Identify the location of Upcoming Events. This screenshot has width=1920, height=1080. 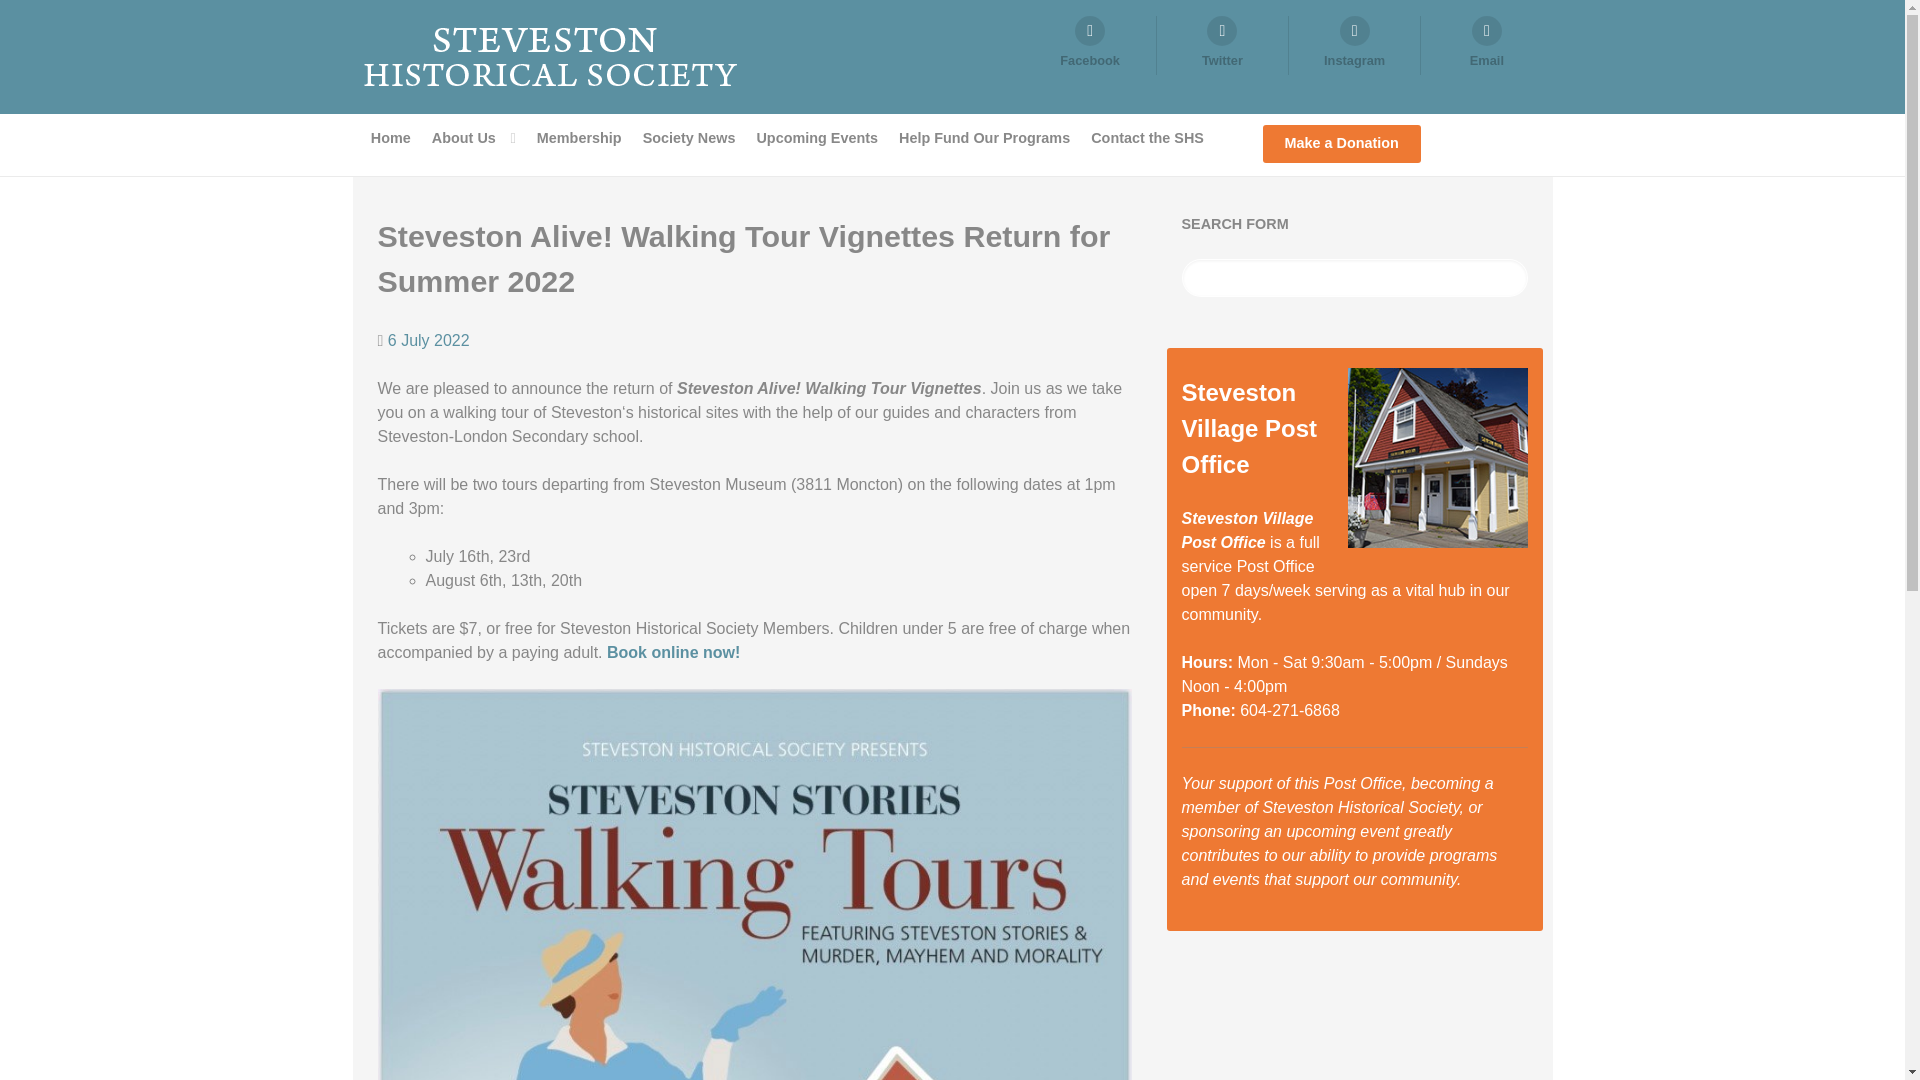
(816, 138).